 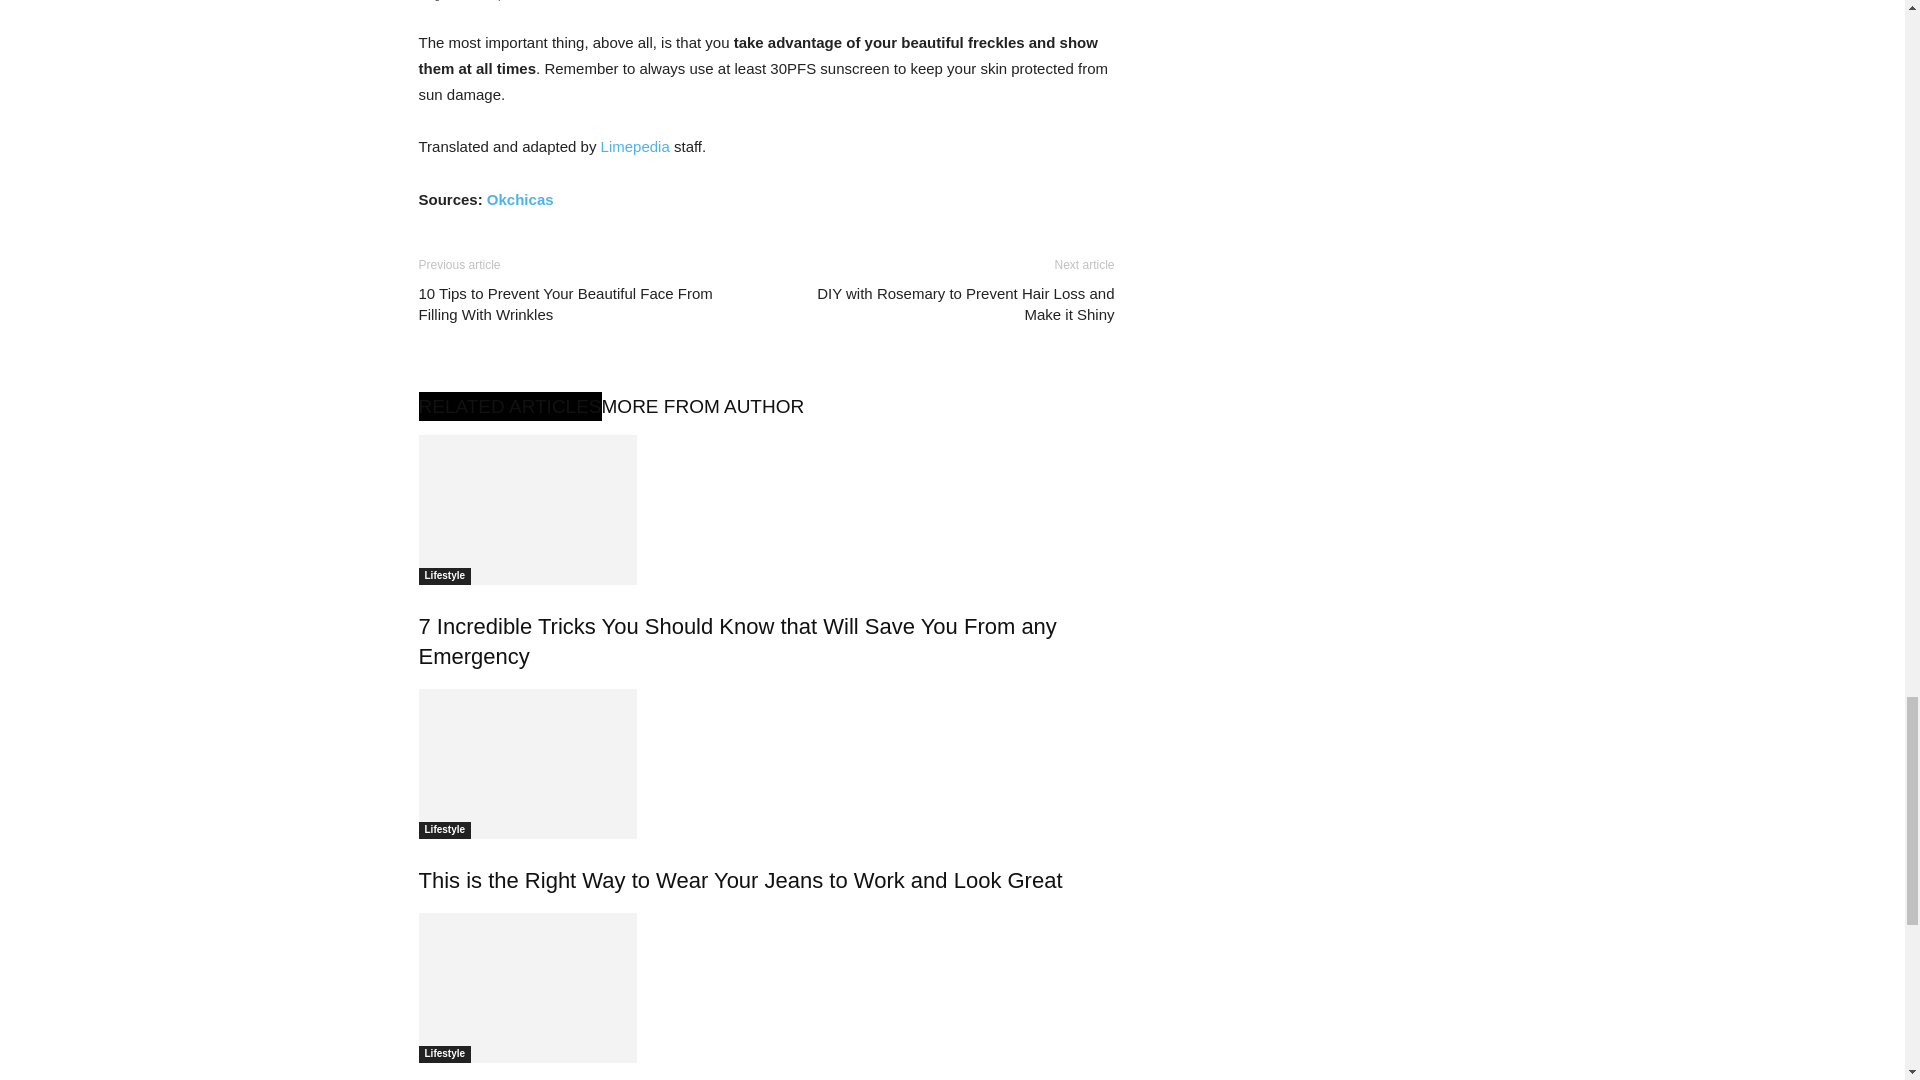 What do you see at coordinates (444, 576) in the screenshot?
I see `Lifestyle` at bounding box center [444, 576].